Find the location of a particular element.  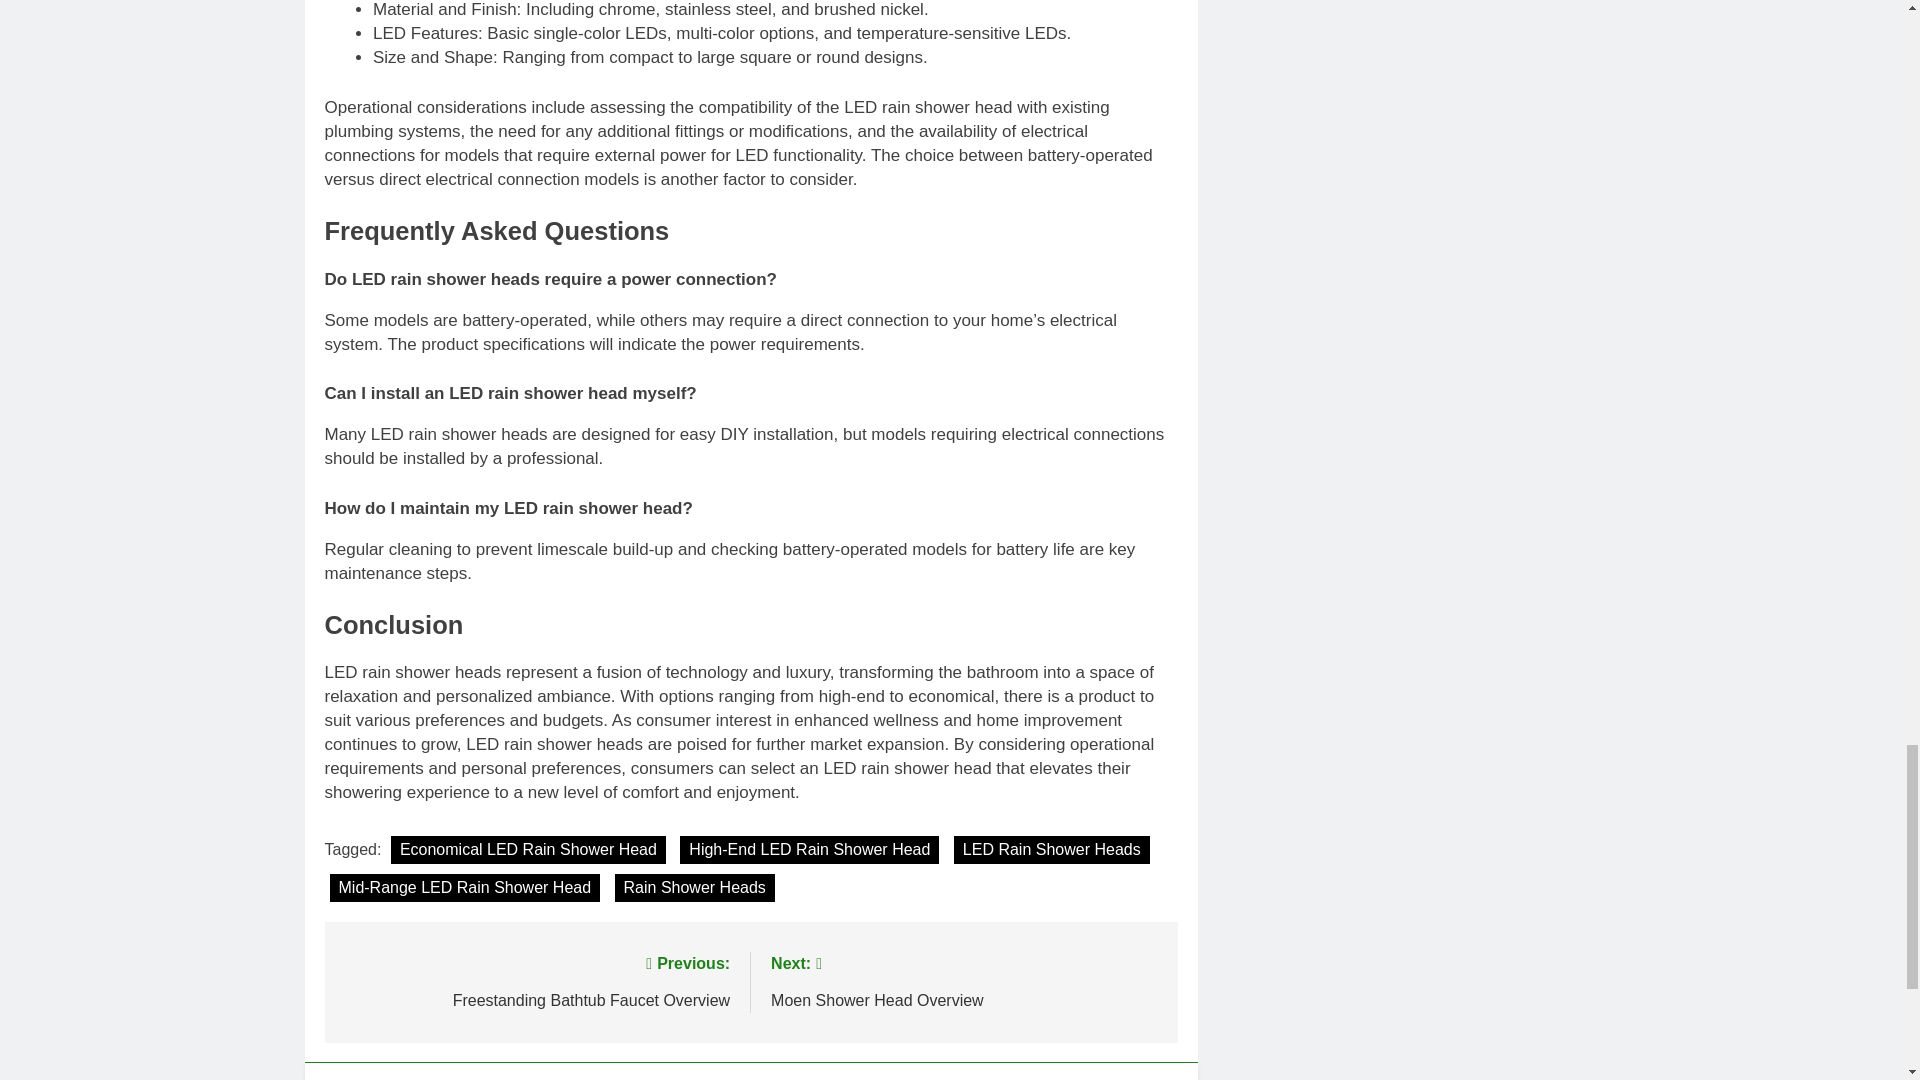

Economical LED Rain Shower Head is located at coordinates (528, 850).